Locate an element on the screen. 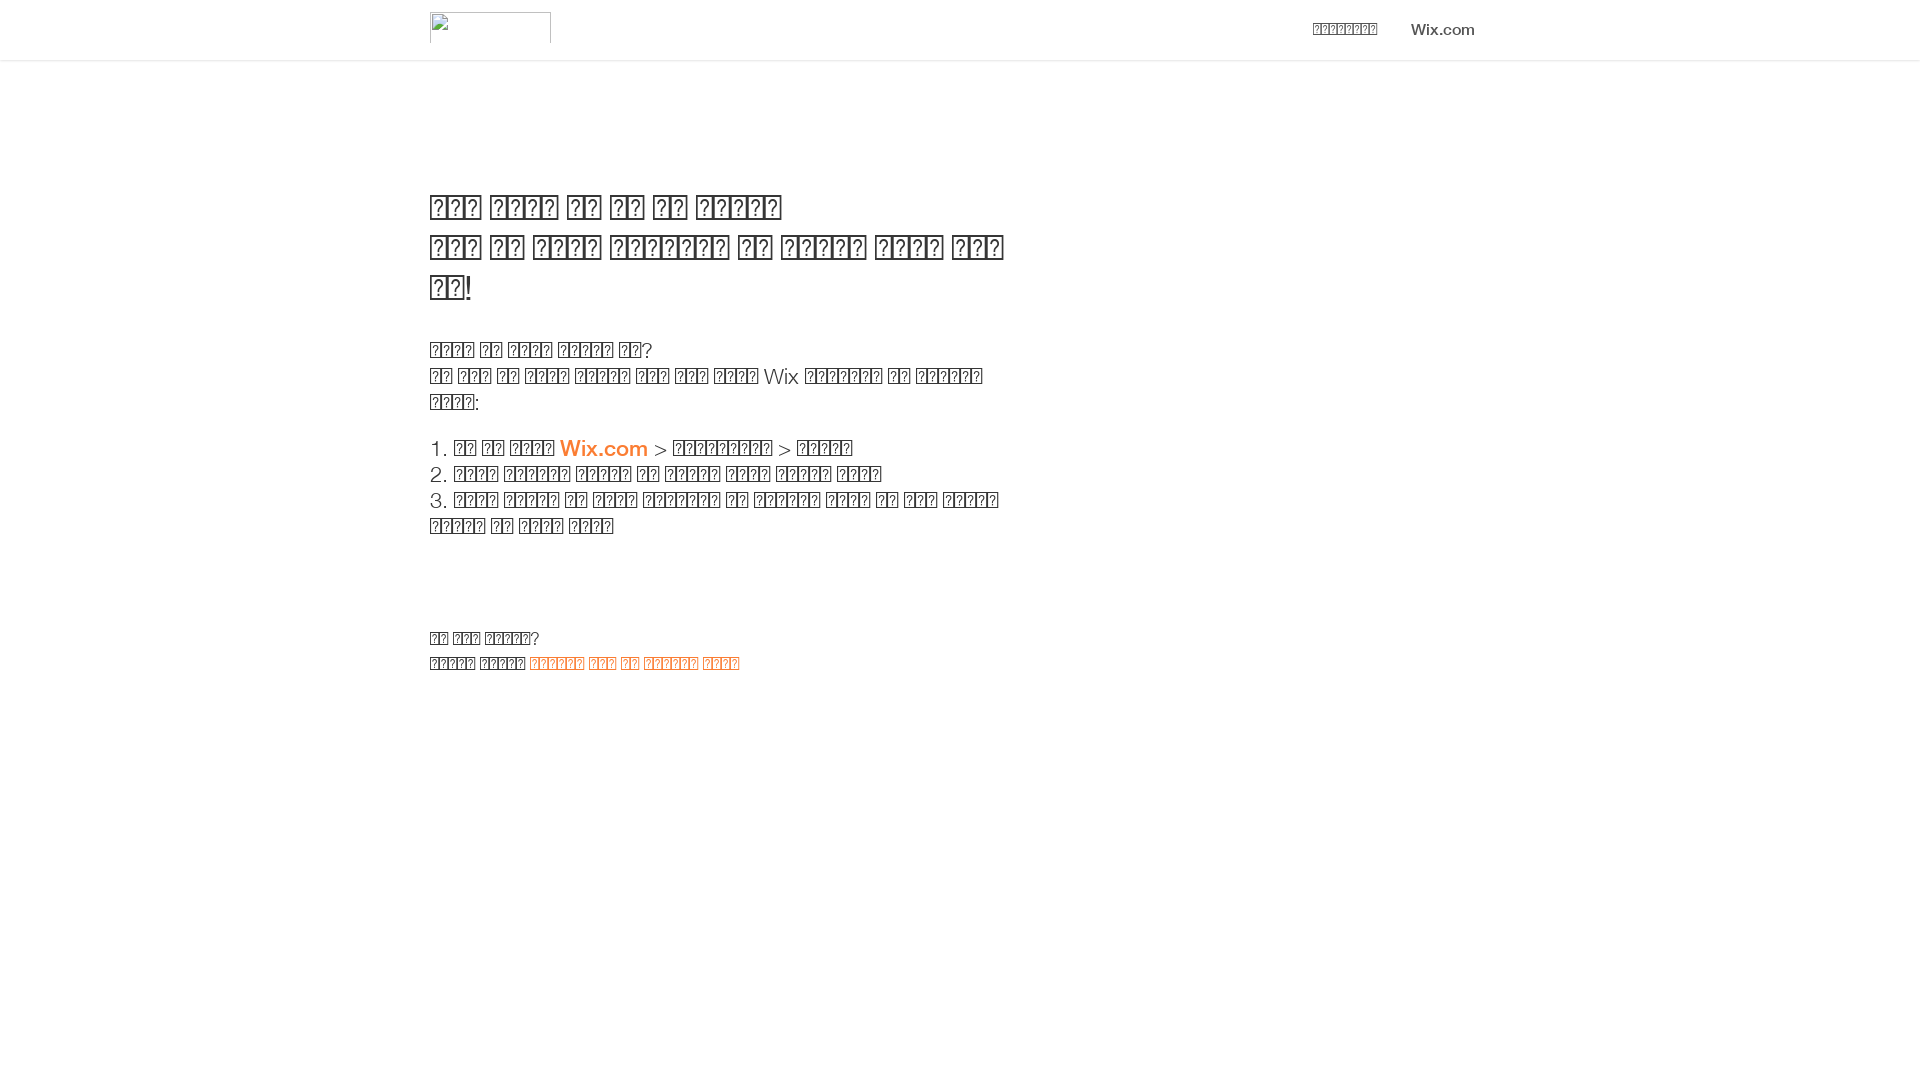  Wix.com is located at coordinates (607, 448).